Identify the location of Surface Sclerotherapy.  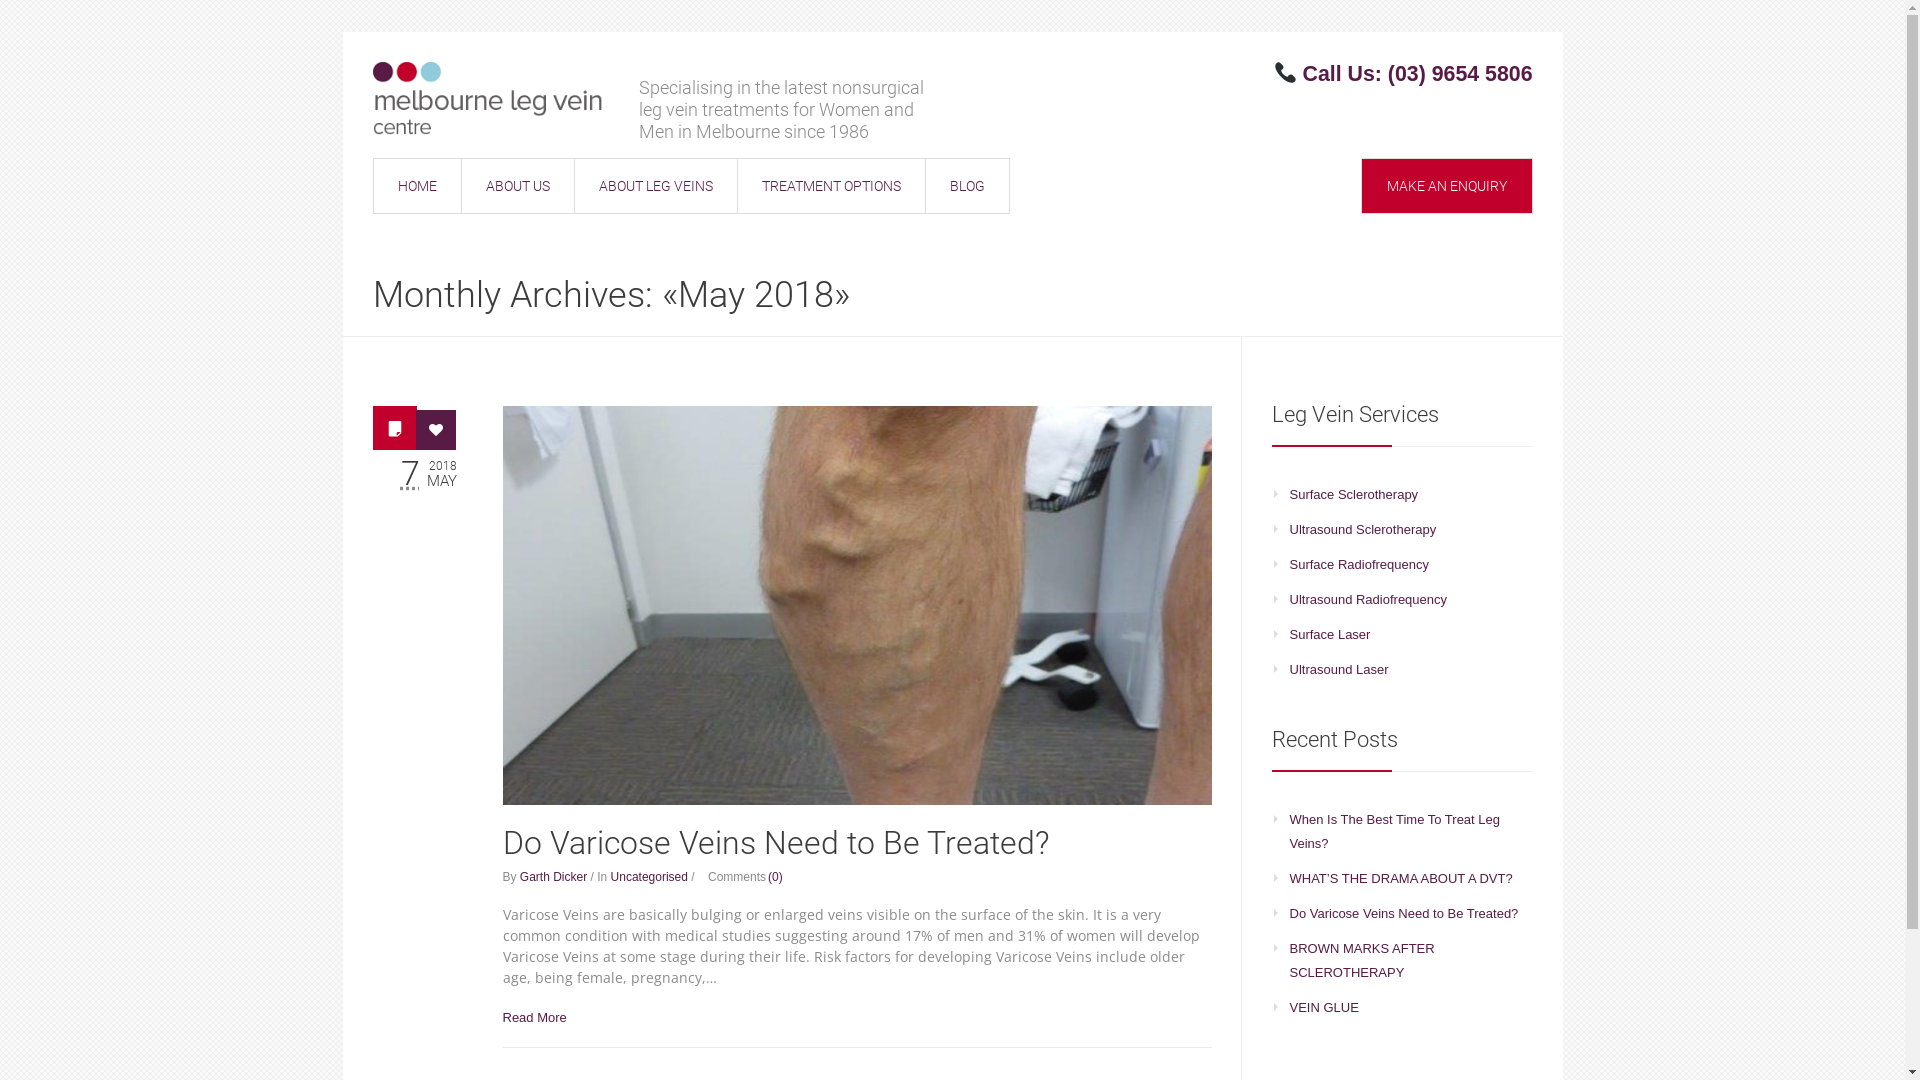
(1354, 494).